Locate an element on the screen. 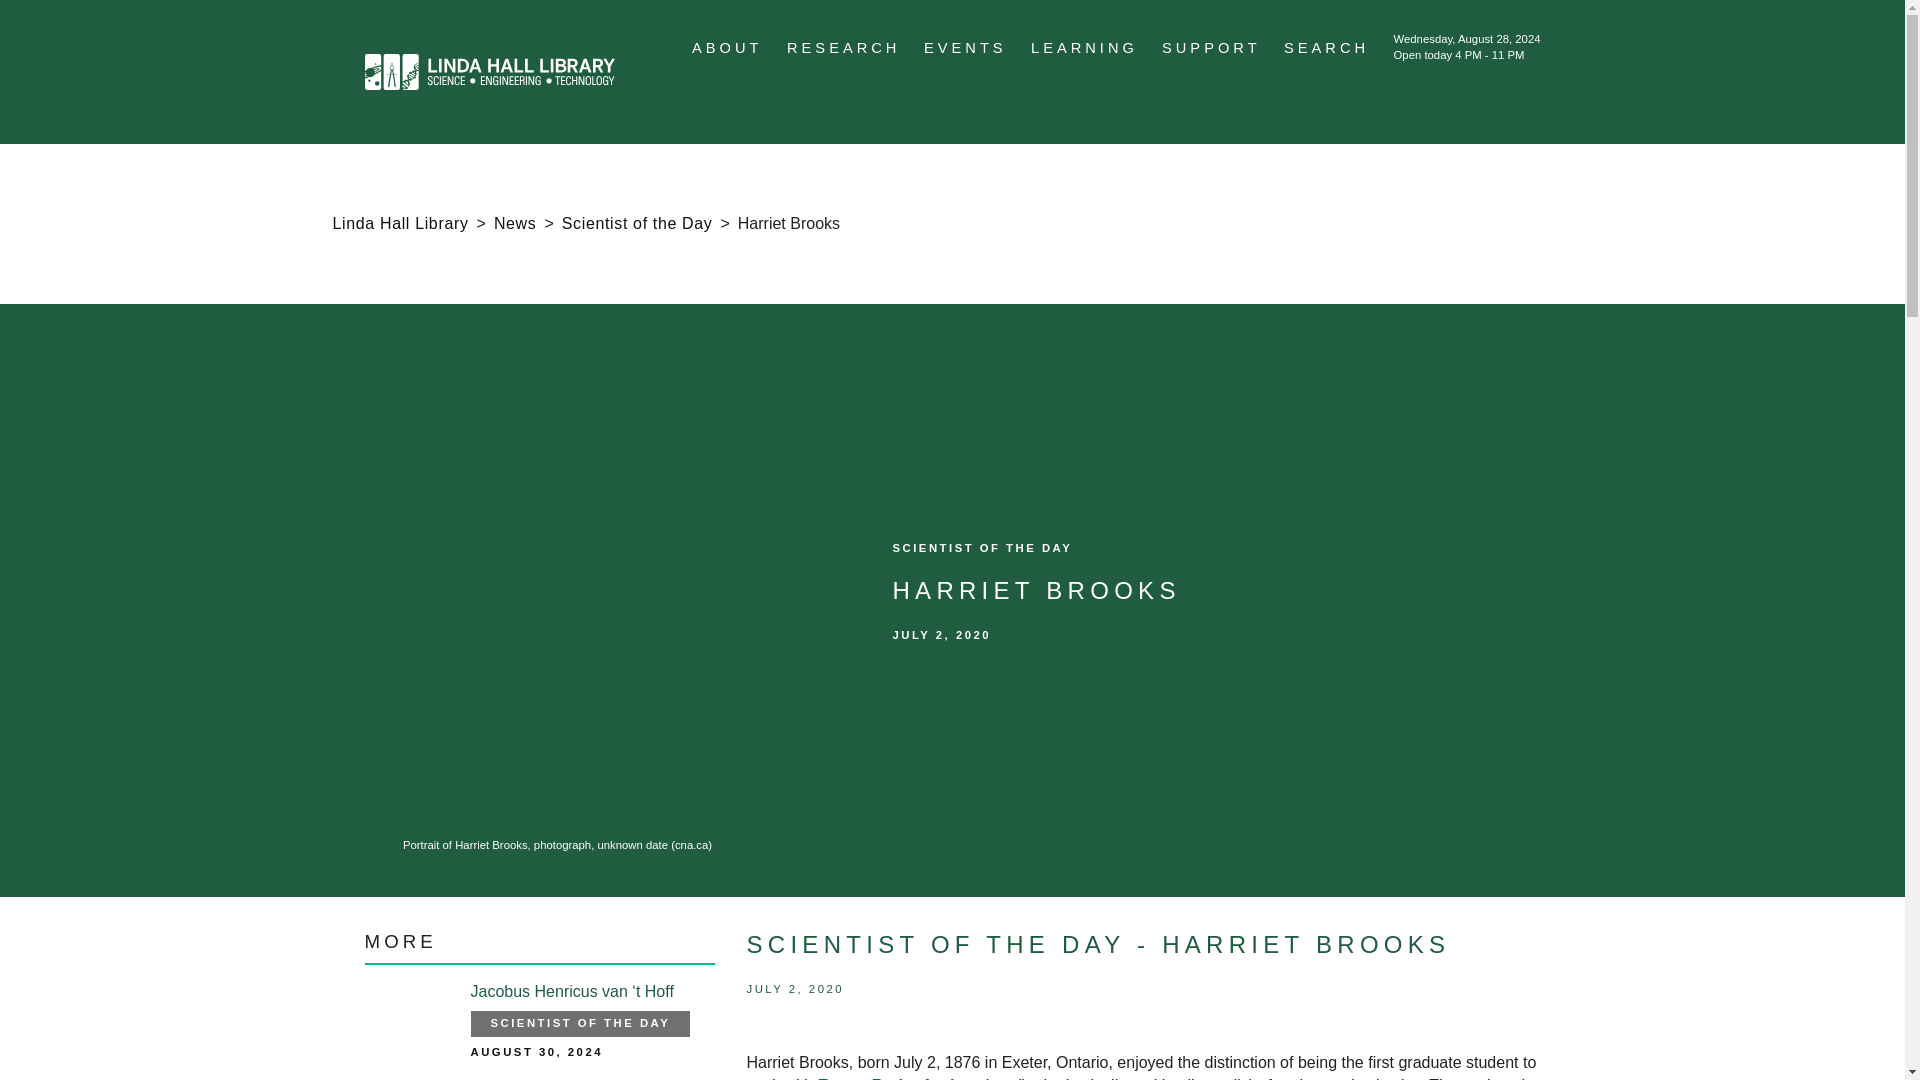 The width and height of the screenshot is (1920, 1080). ABOUT is located at coordinates (726, 48).